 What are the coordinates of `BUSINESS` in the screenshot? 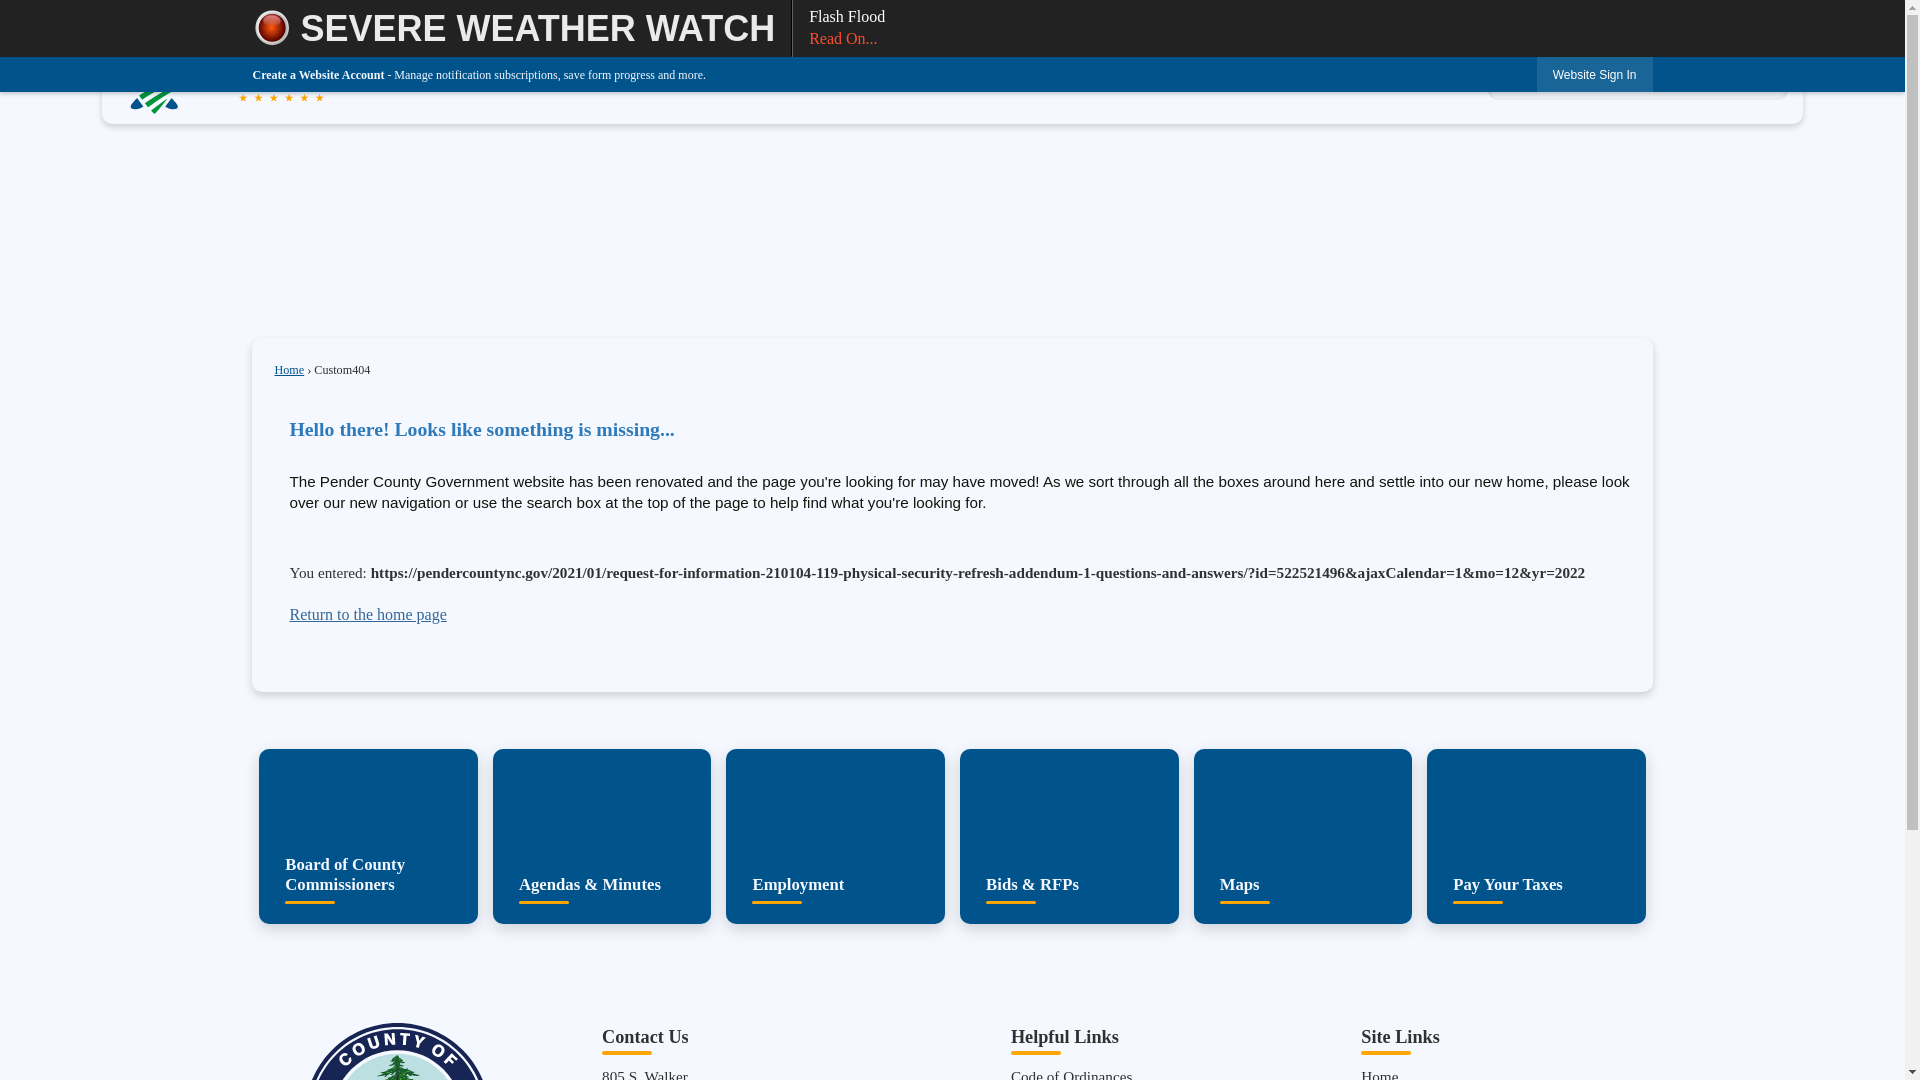 It's located at (1056, 69).